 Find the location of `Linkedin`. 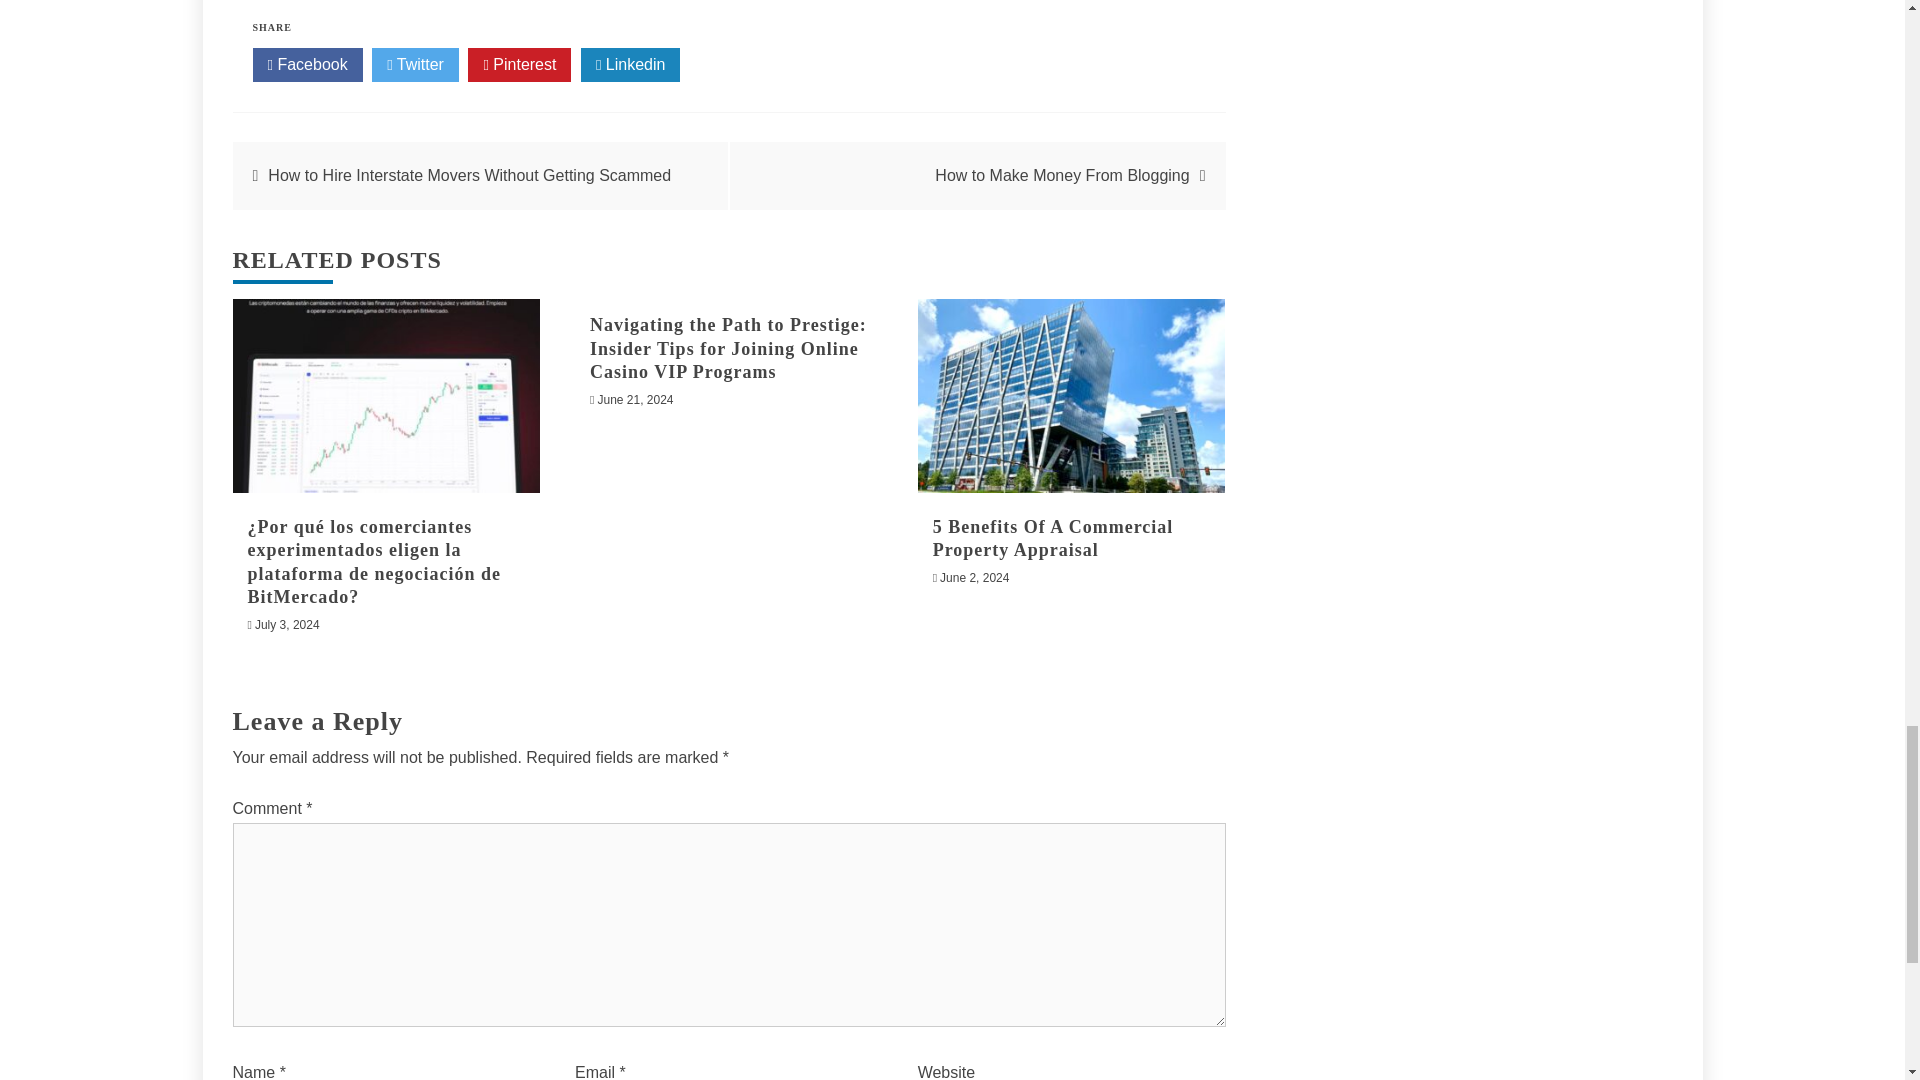

Linkedin is located at coordinates (631, 64).